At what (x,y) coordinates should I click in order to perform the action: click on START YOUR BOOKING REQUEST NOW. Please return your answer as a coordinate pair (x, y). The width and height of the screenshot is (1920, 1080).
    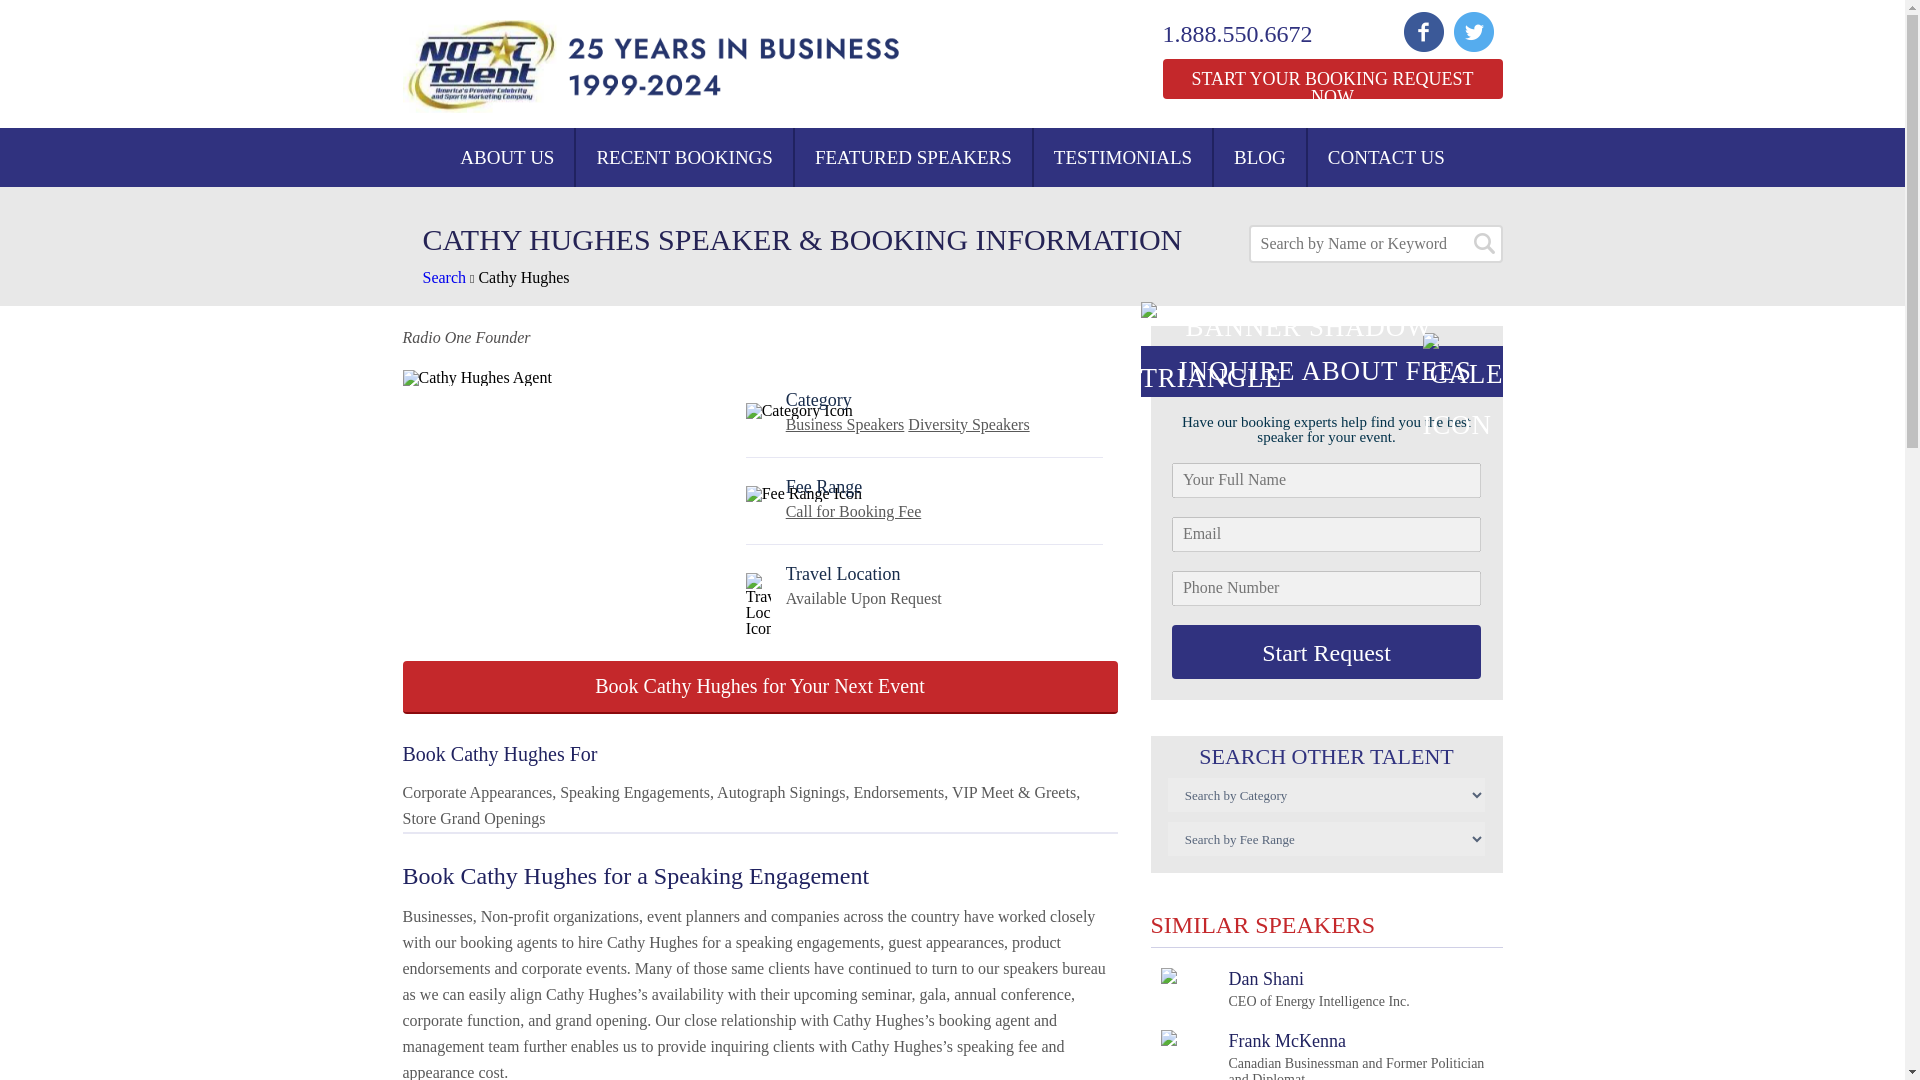
    Looking at the image, I should click on (1331, 79).